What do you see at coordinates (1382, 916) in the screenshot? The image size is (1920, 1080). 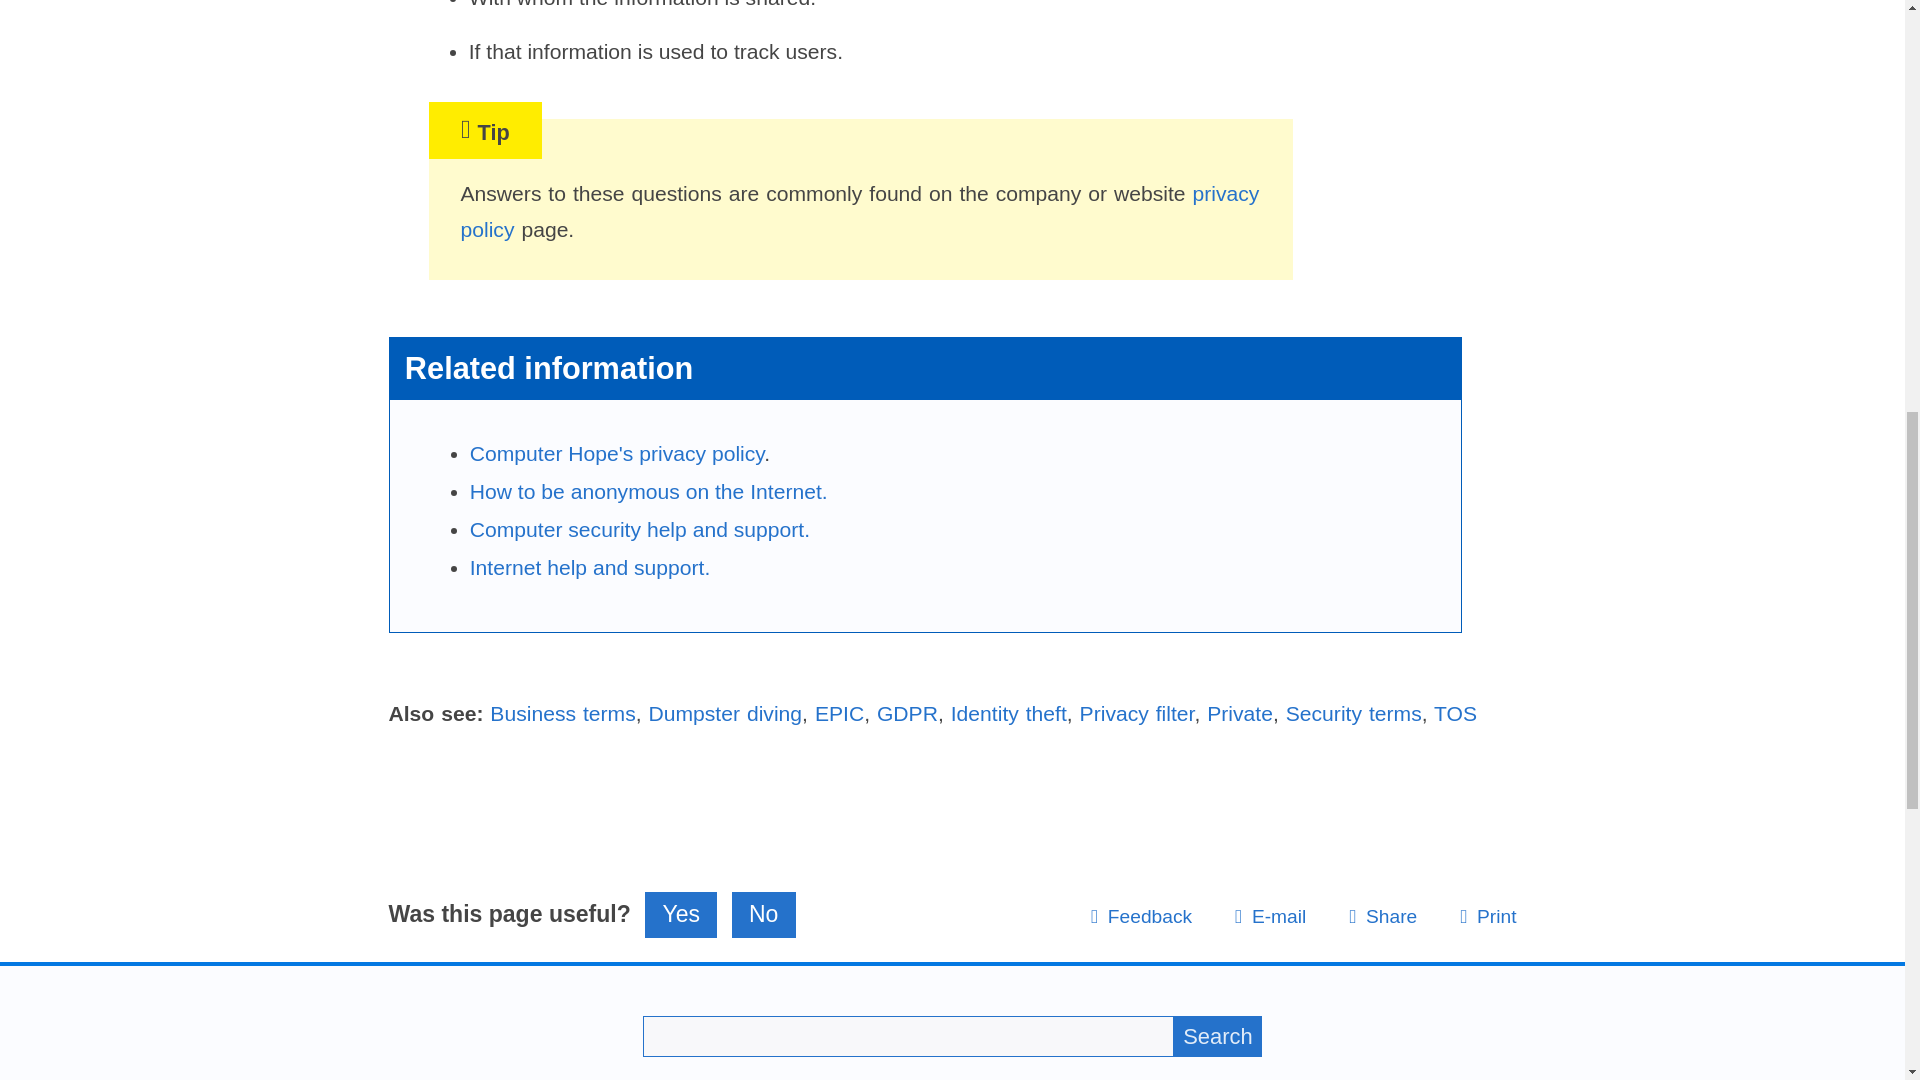 I see `Share this page with friends and social networks` at bounding box center [1382, 916].